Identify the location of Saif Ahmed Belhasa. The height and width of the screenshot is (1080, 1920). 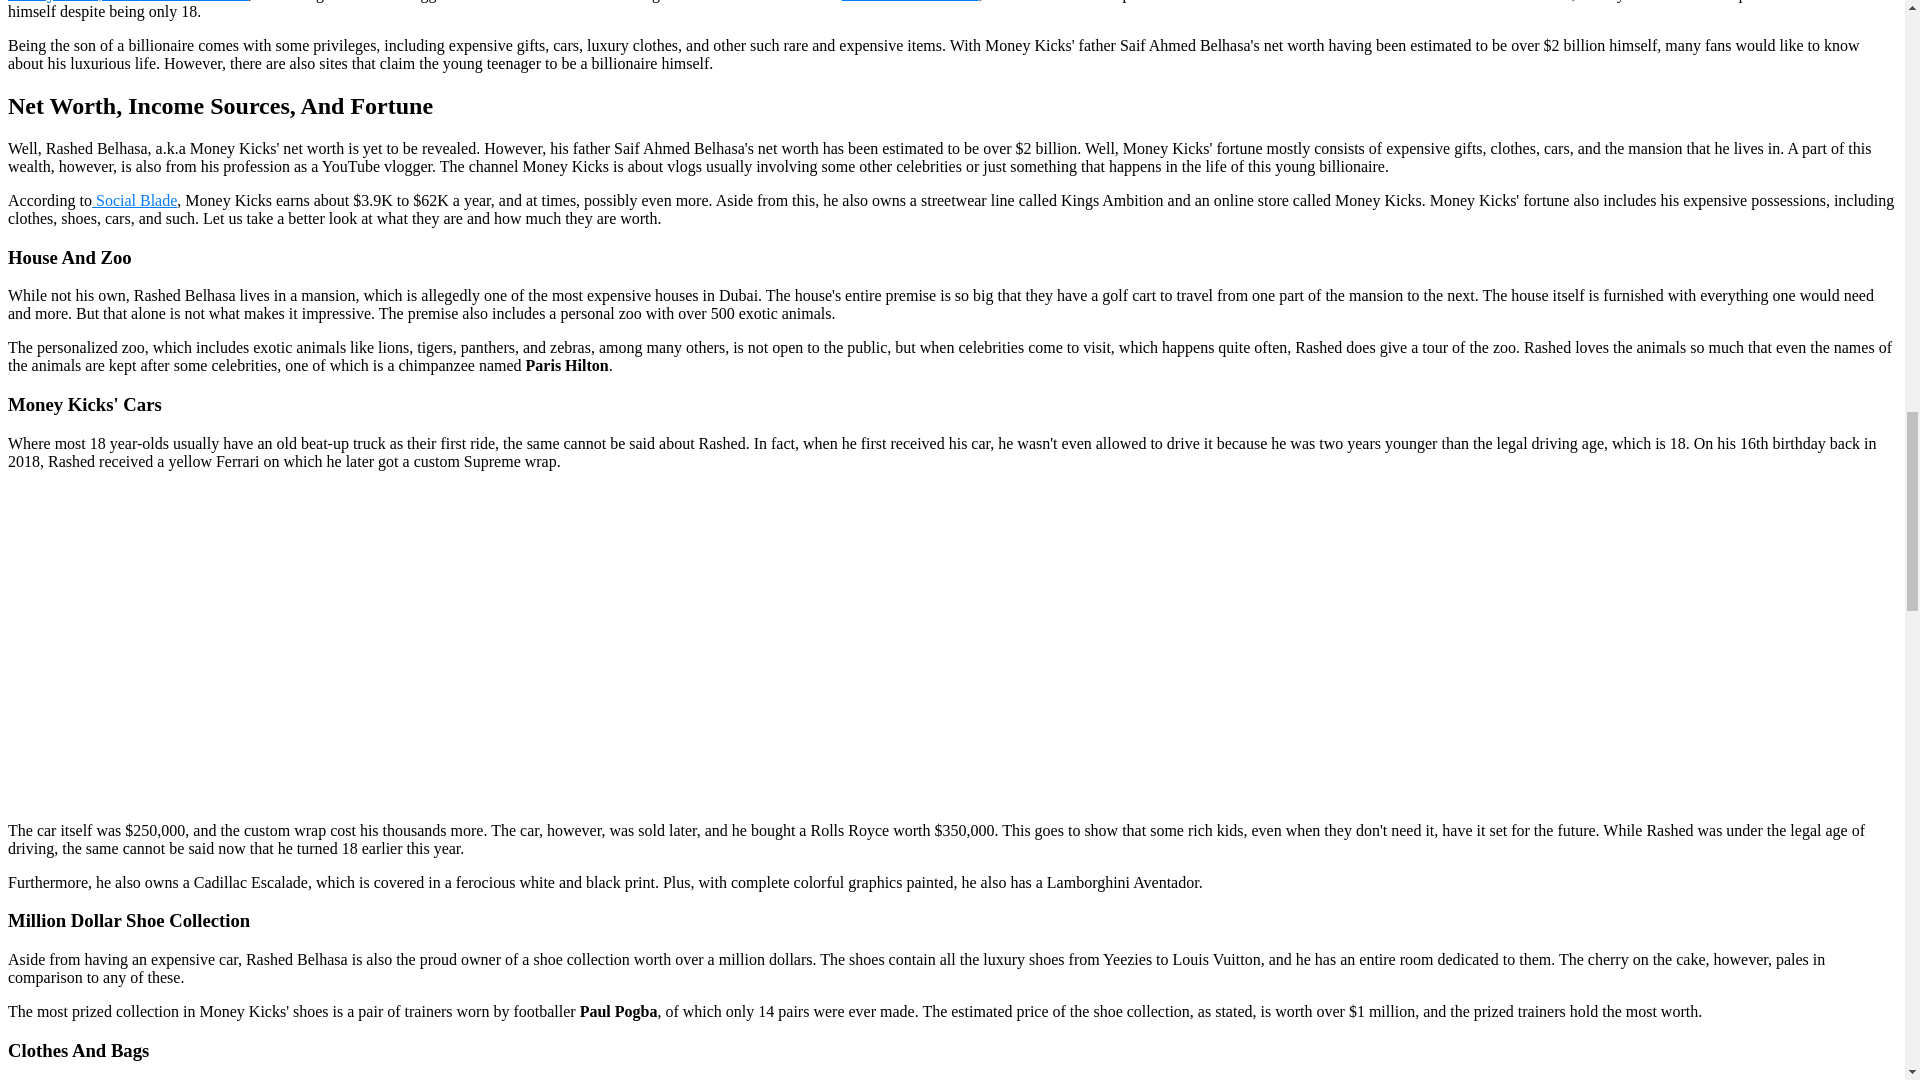
(910, 1).